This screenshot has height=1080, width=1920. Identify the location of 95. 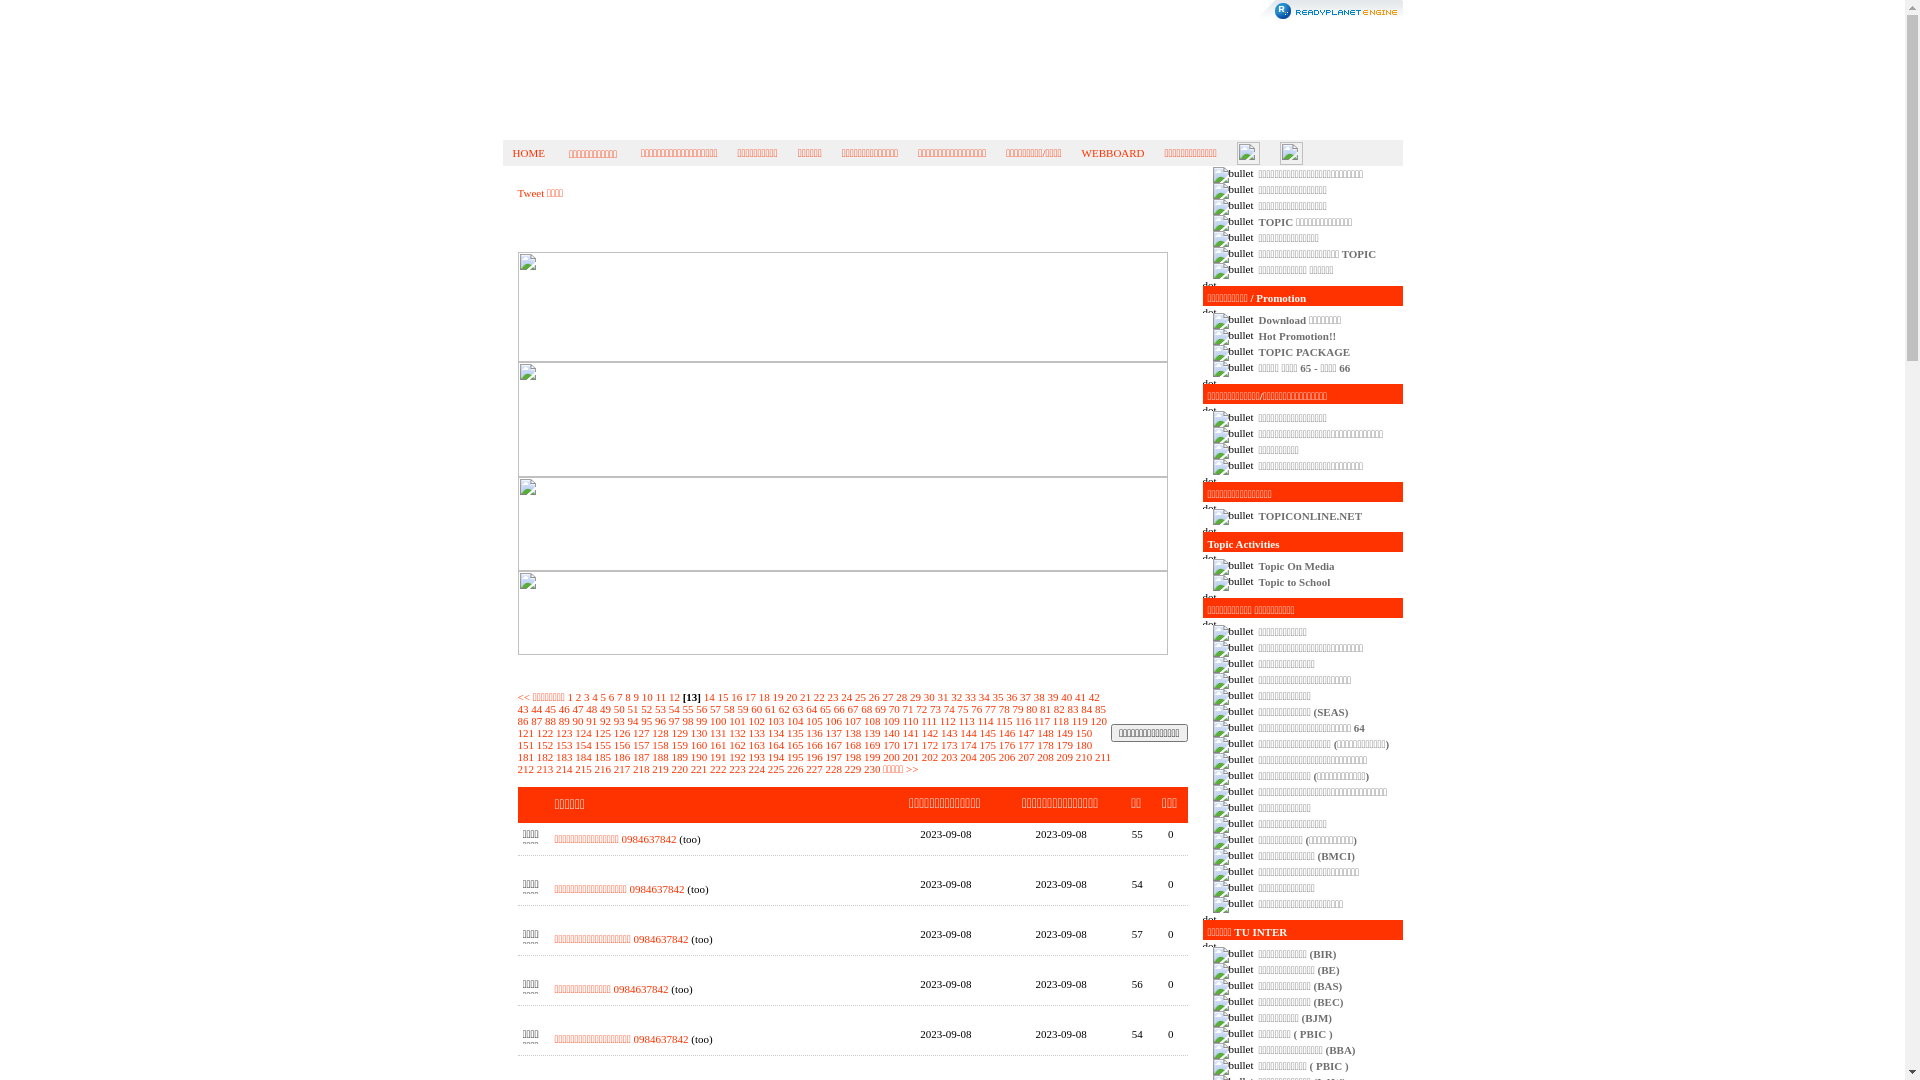
(646, 721).